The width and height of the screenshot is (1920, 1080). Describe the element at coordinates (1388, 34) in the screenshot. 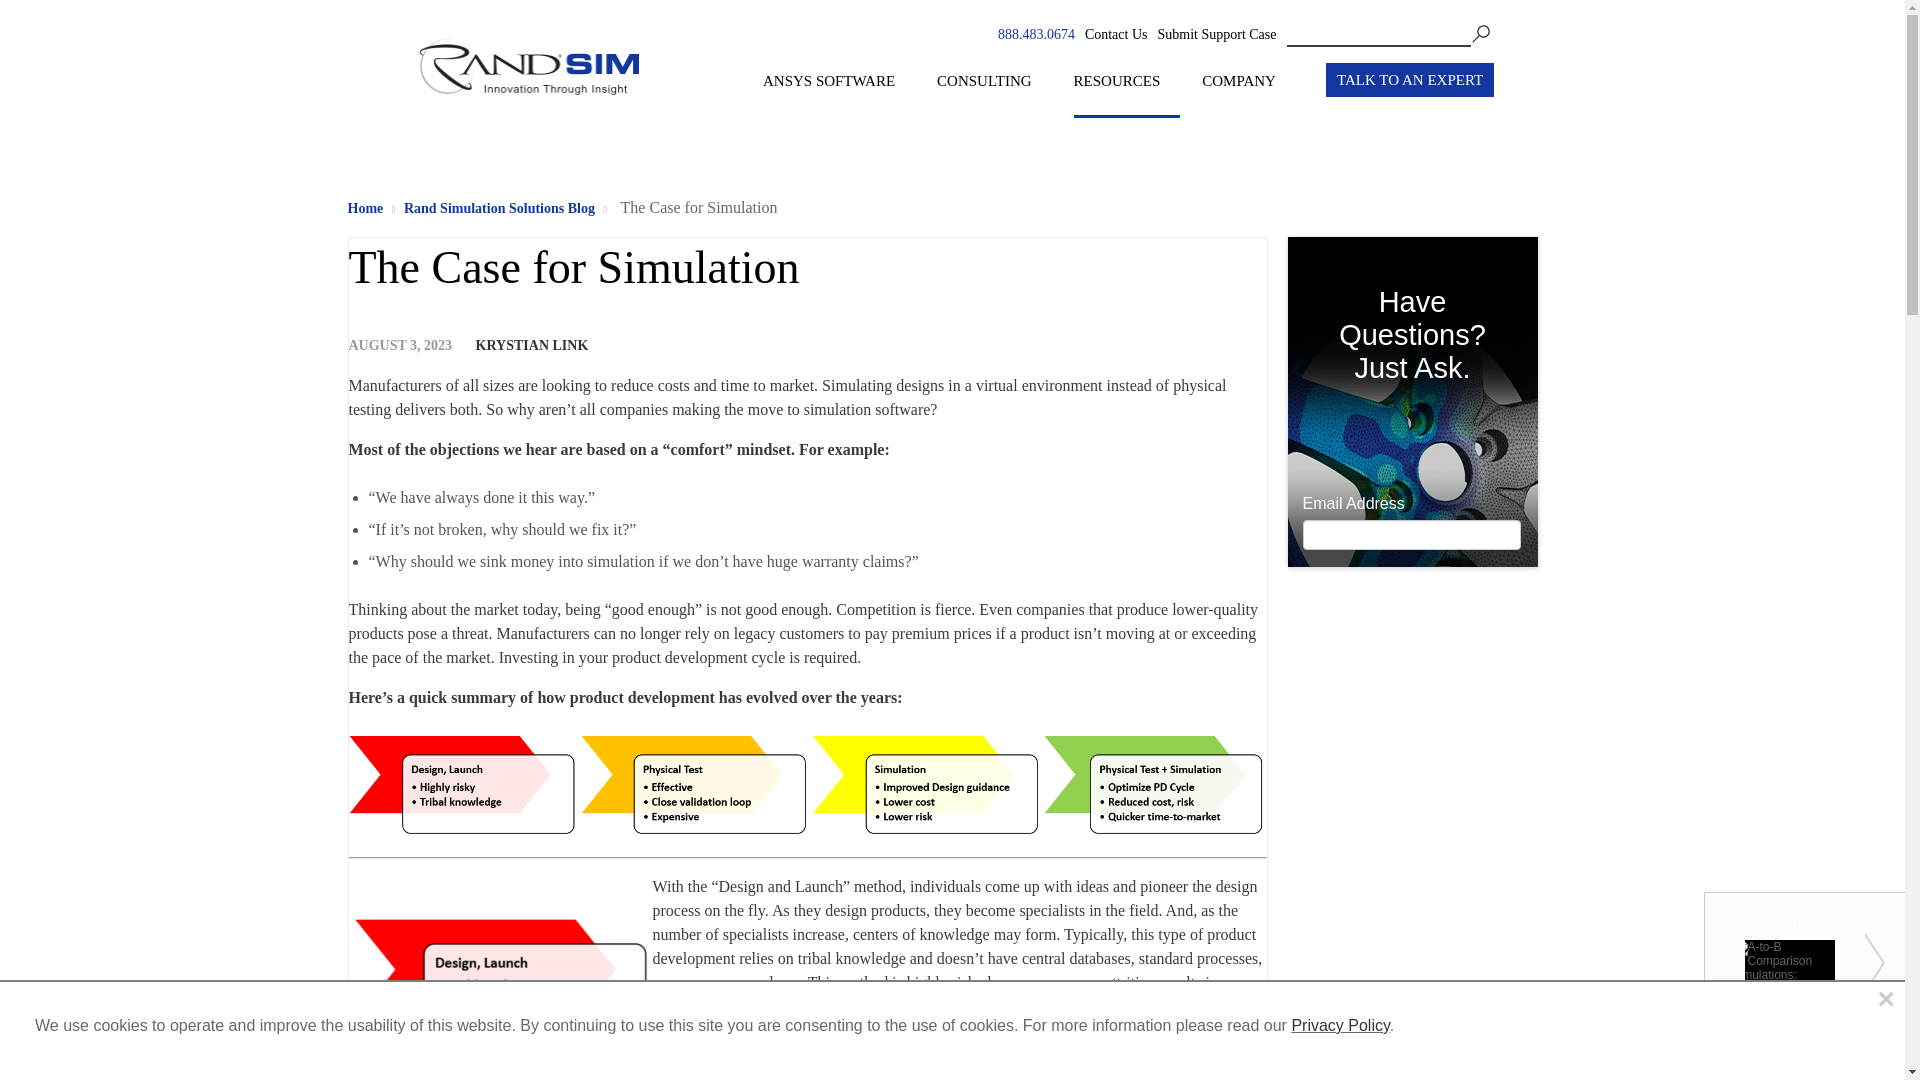

I see `Search Site` at that location.